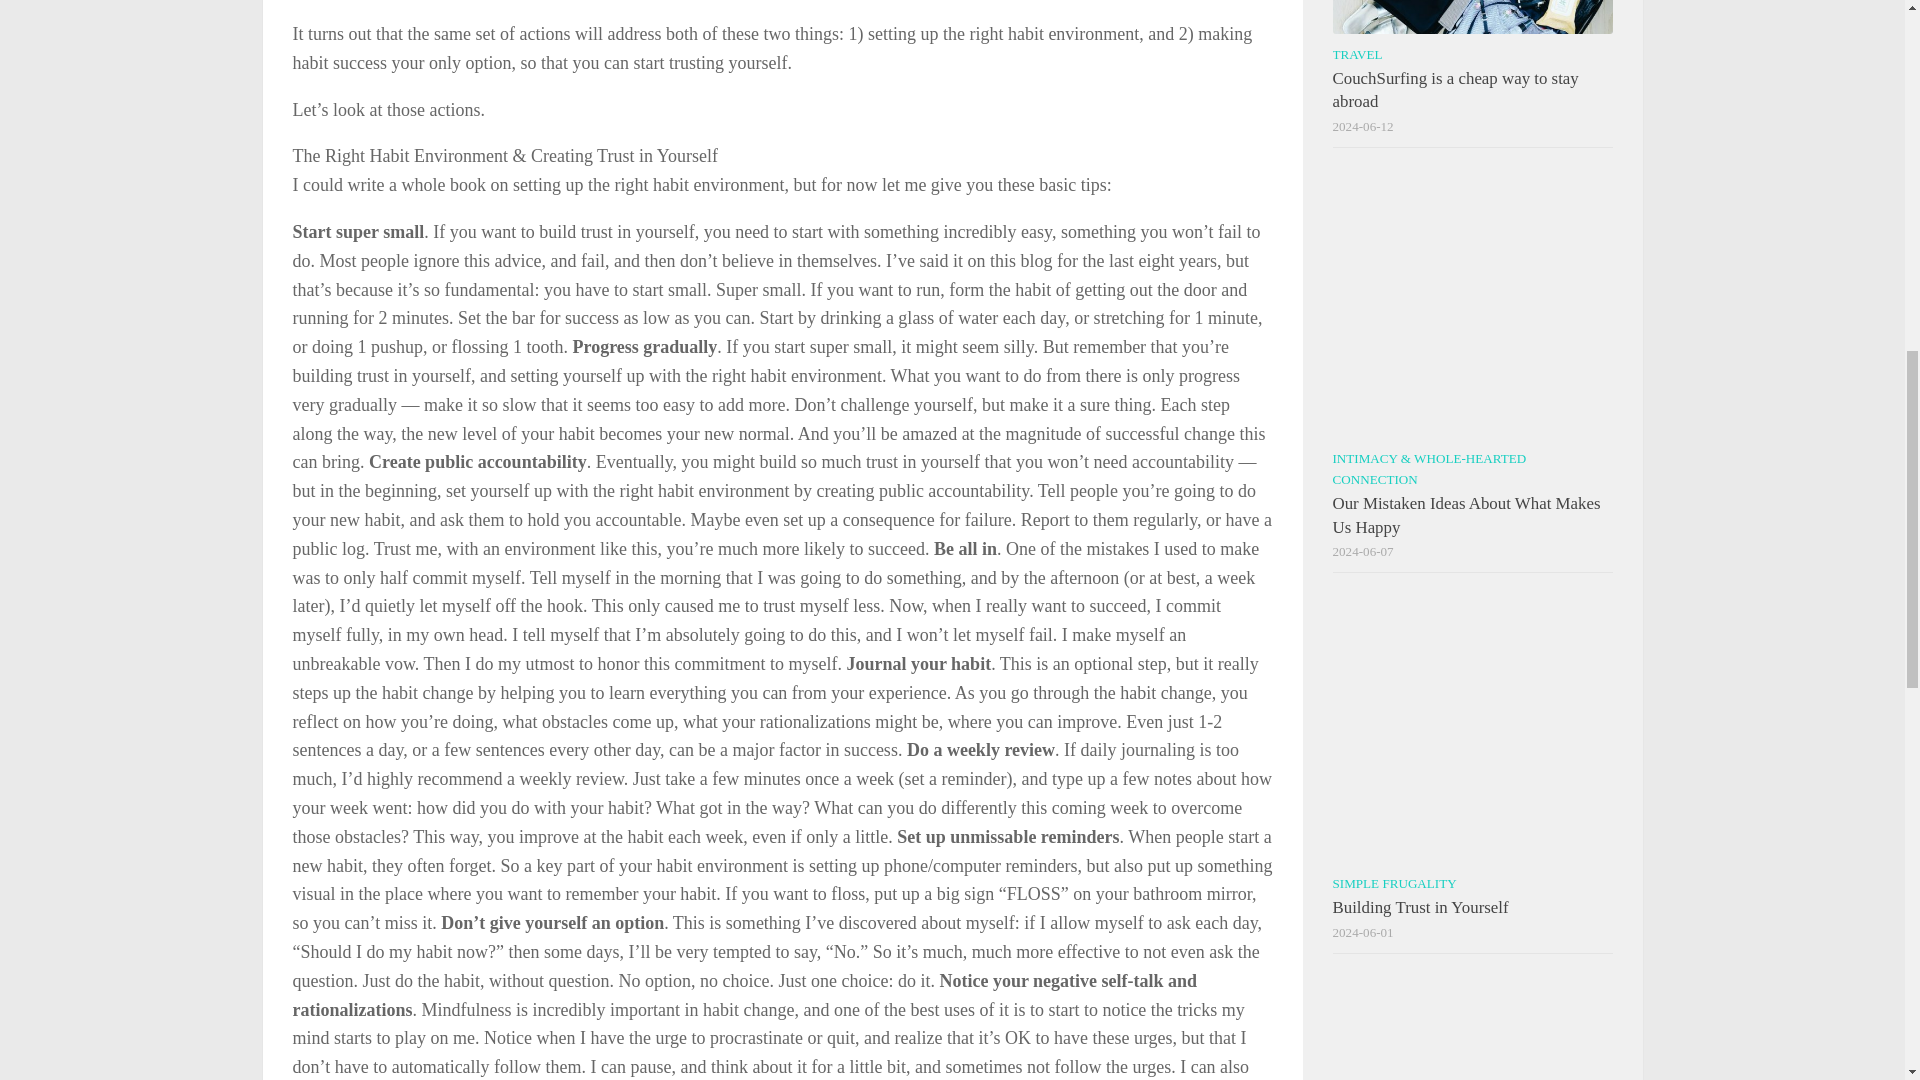 This screenshot has width=1920, height=1080. I want to click on Building Trust in Yourself, so click(1420, 906).